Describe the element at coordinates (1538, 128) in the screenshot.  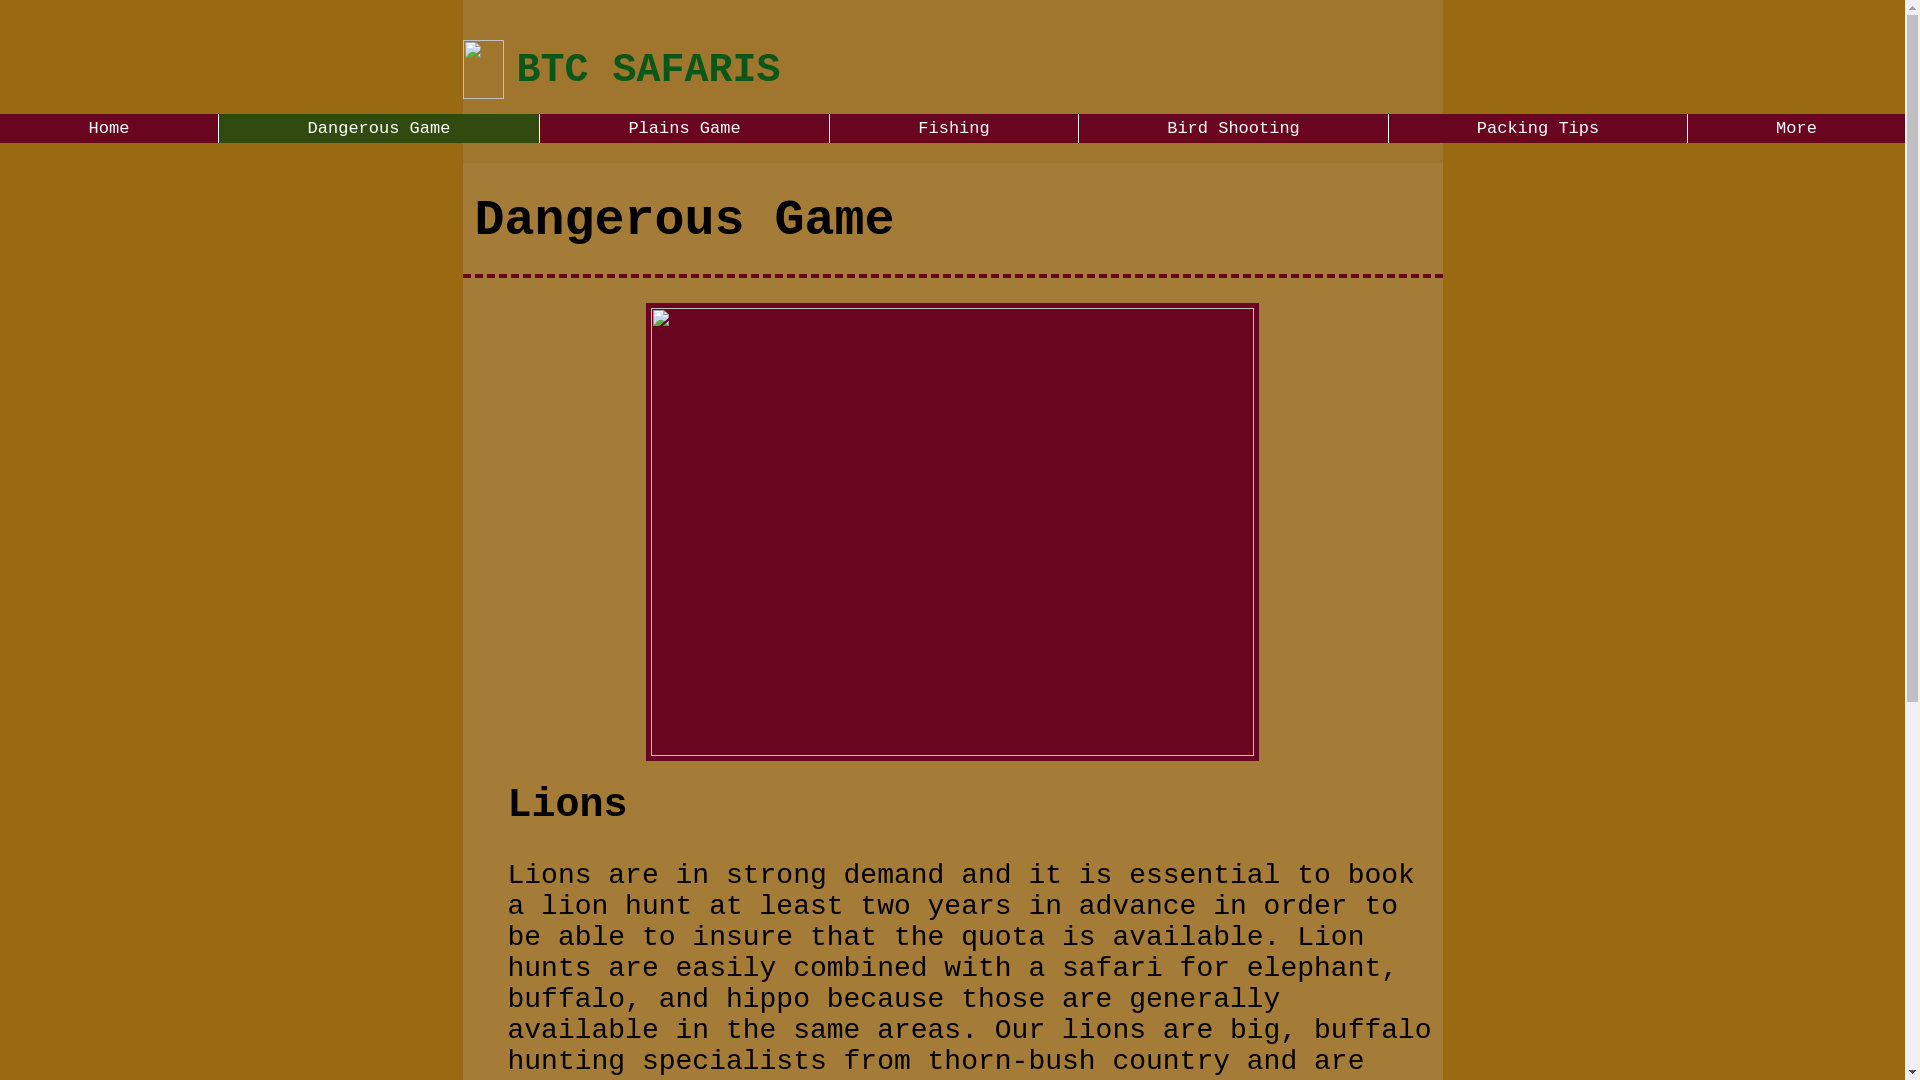
I see `Packing Tips` at that location.